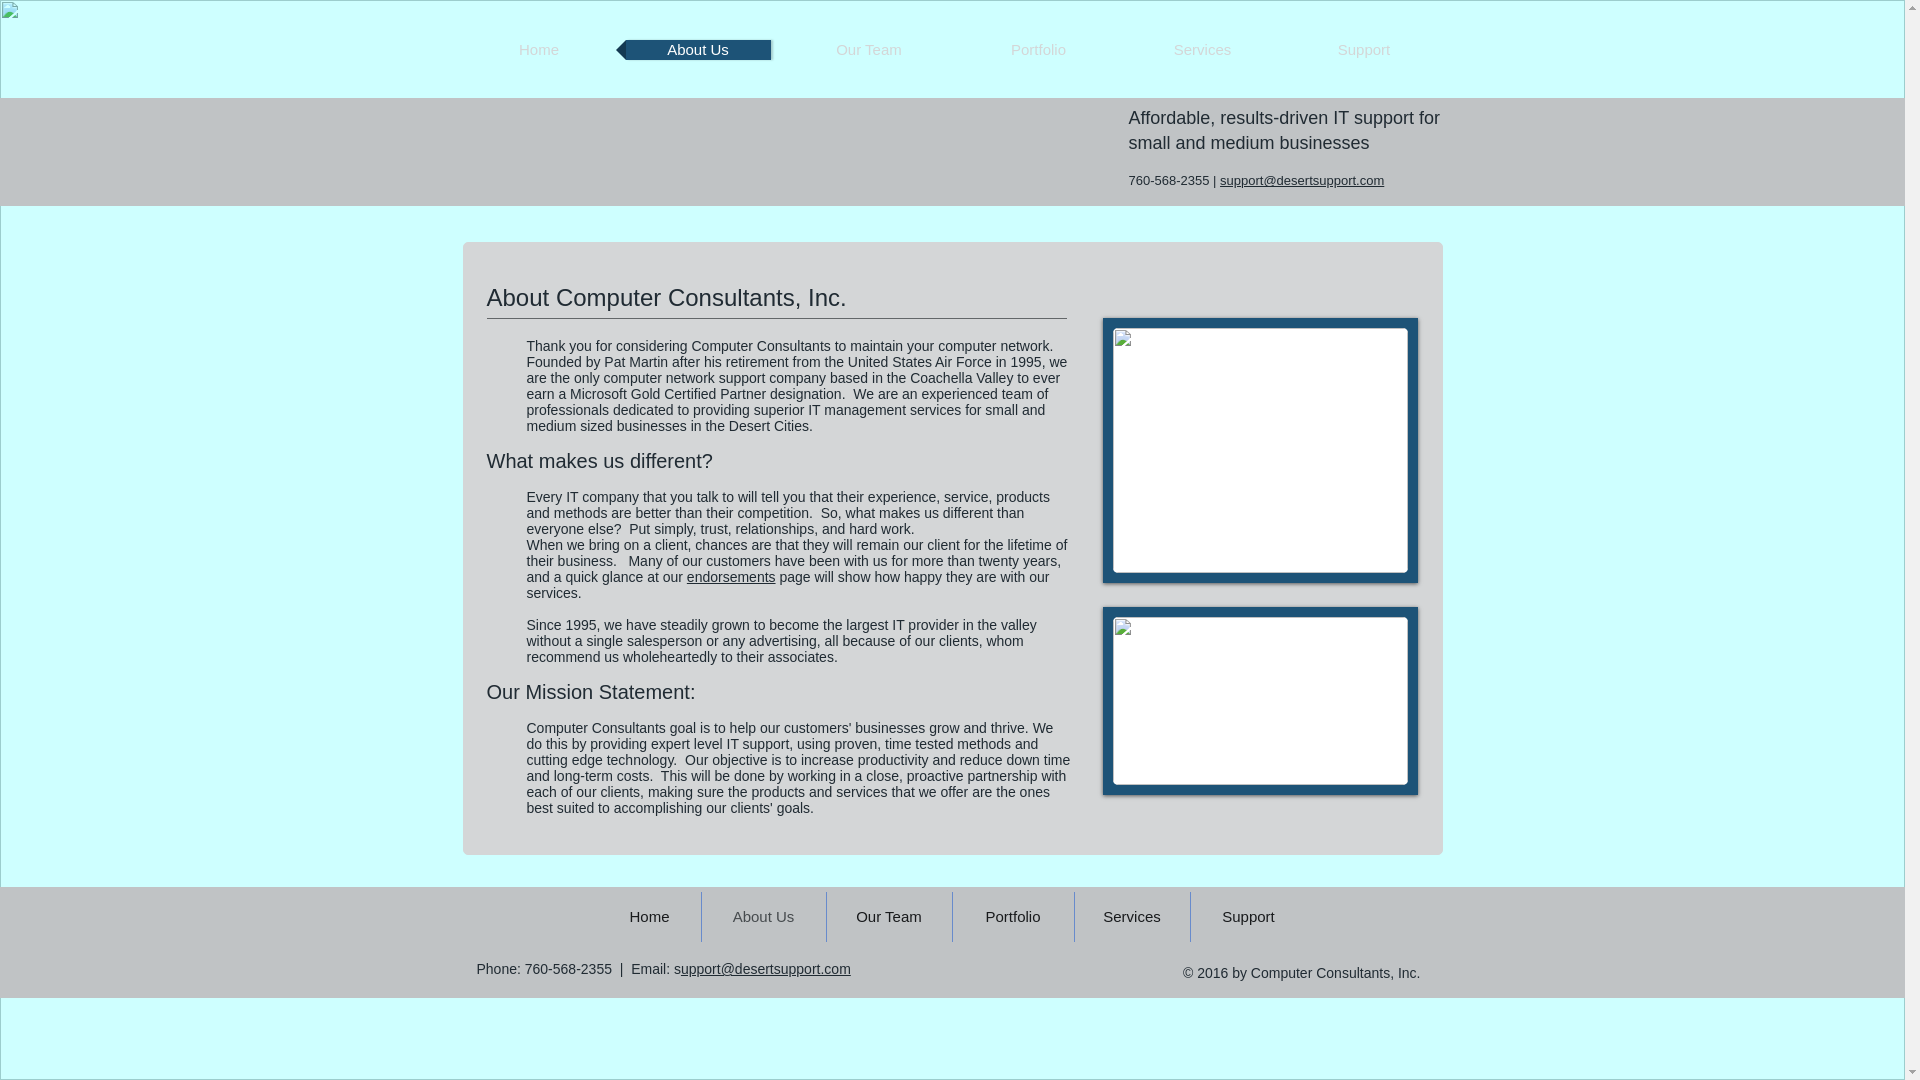 This screenshot has height=1080, width=1920. What do you see at coordinates (1364, 50) in the screenshot?
I see `Support` at bounding box center [1364, 50].